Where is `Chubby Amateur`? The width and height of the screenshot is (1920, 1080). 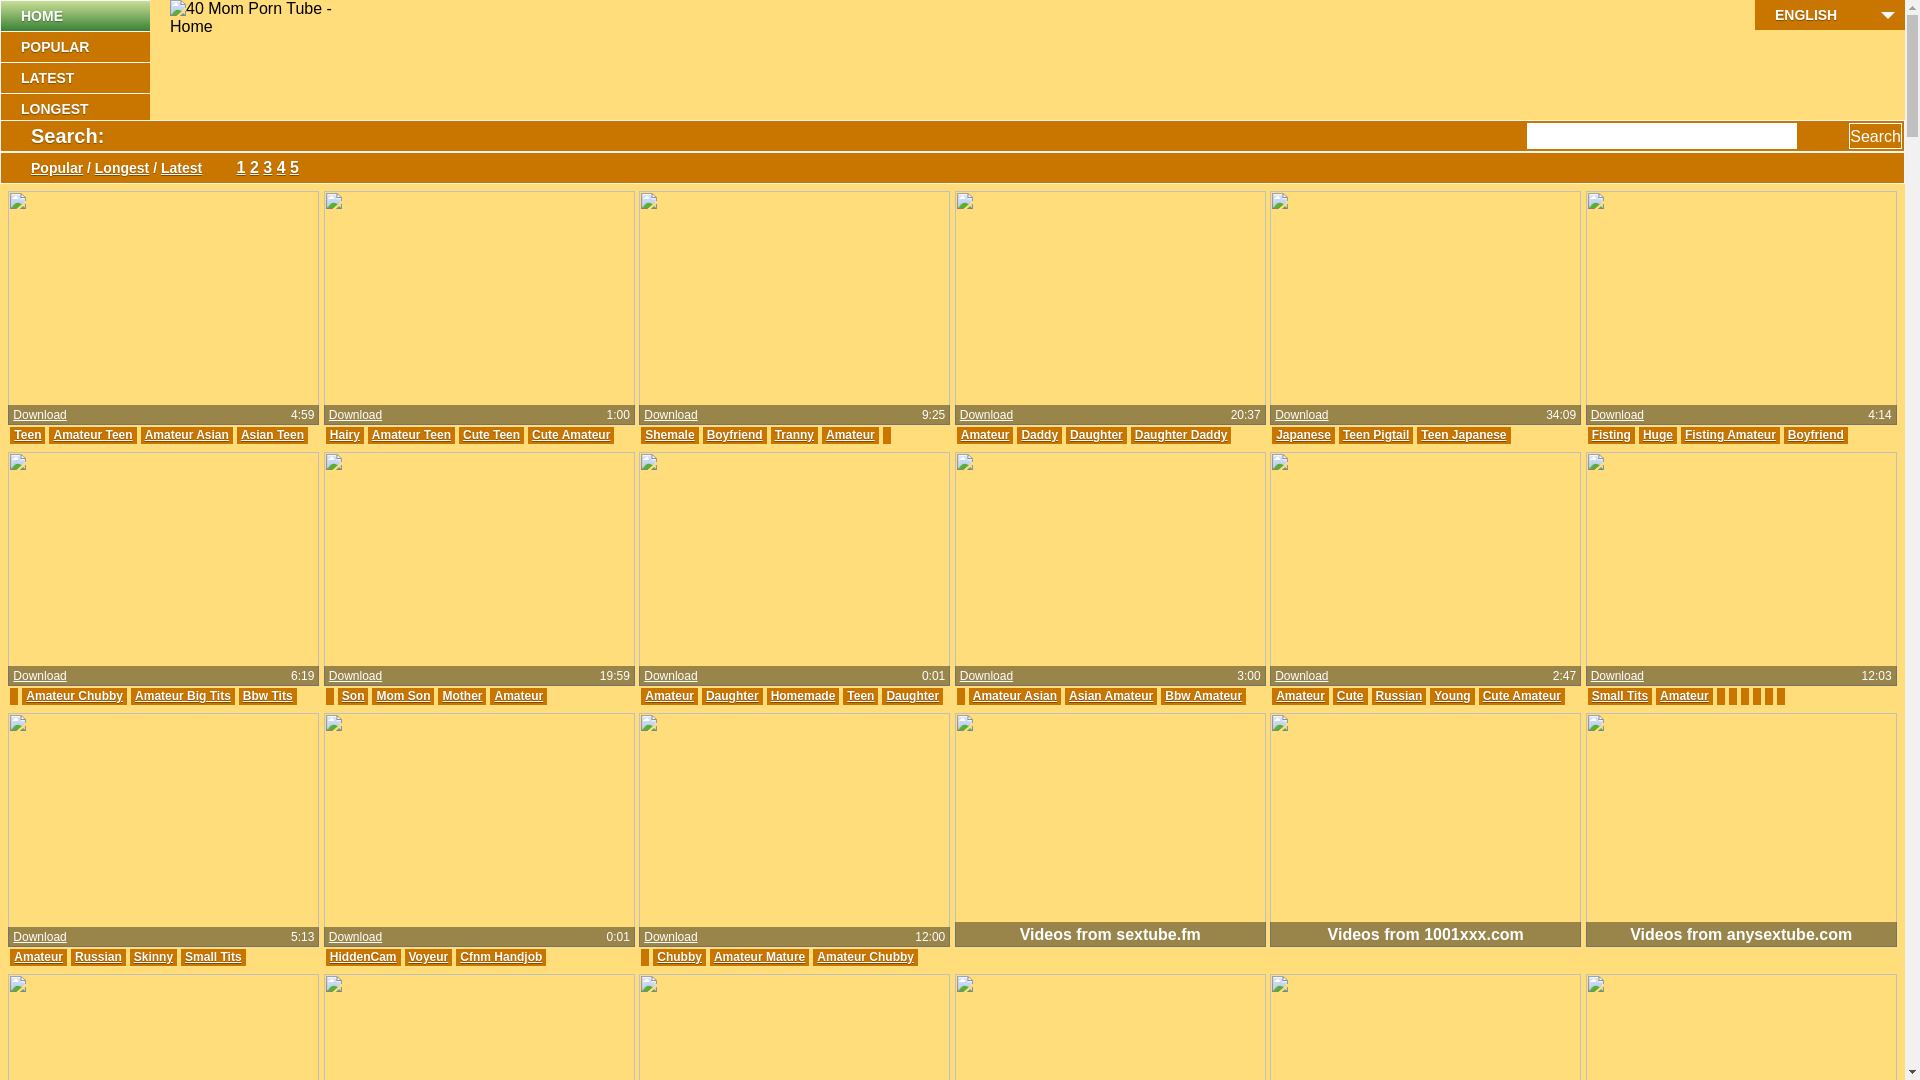
Chubby Amateur is located at coordinates (793, 978).